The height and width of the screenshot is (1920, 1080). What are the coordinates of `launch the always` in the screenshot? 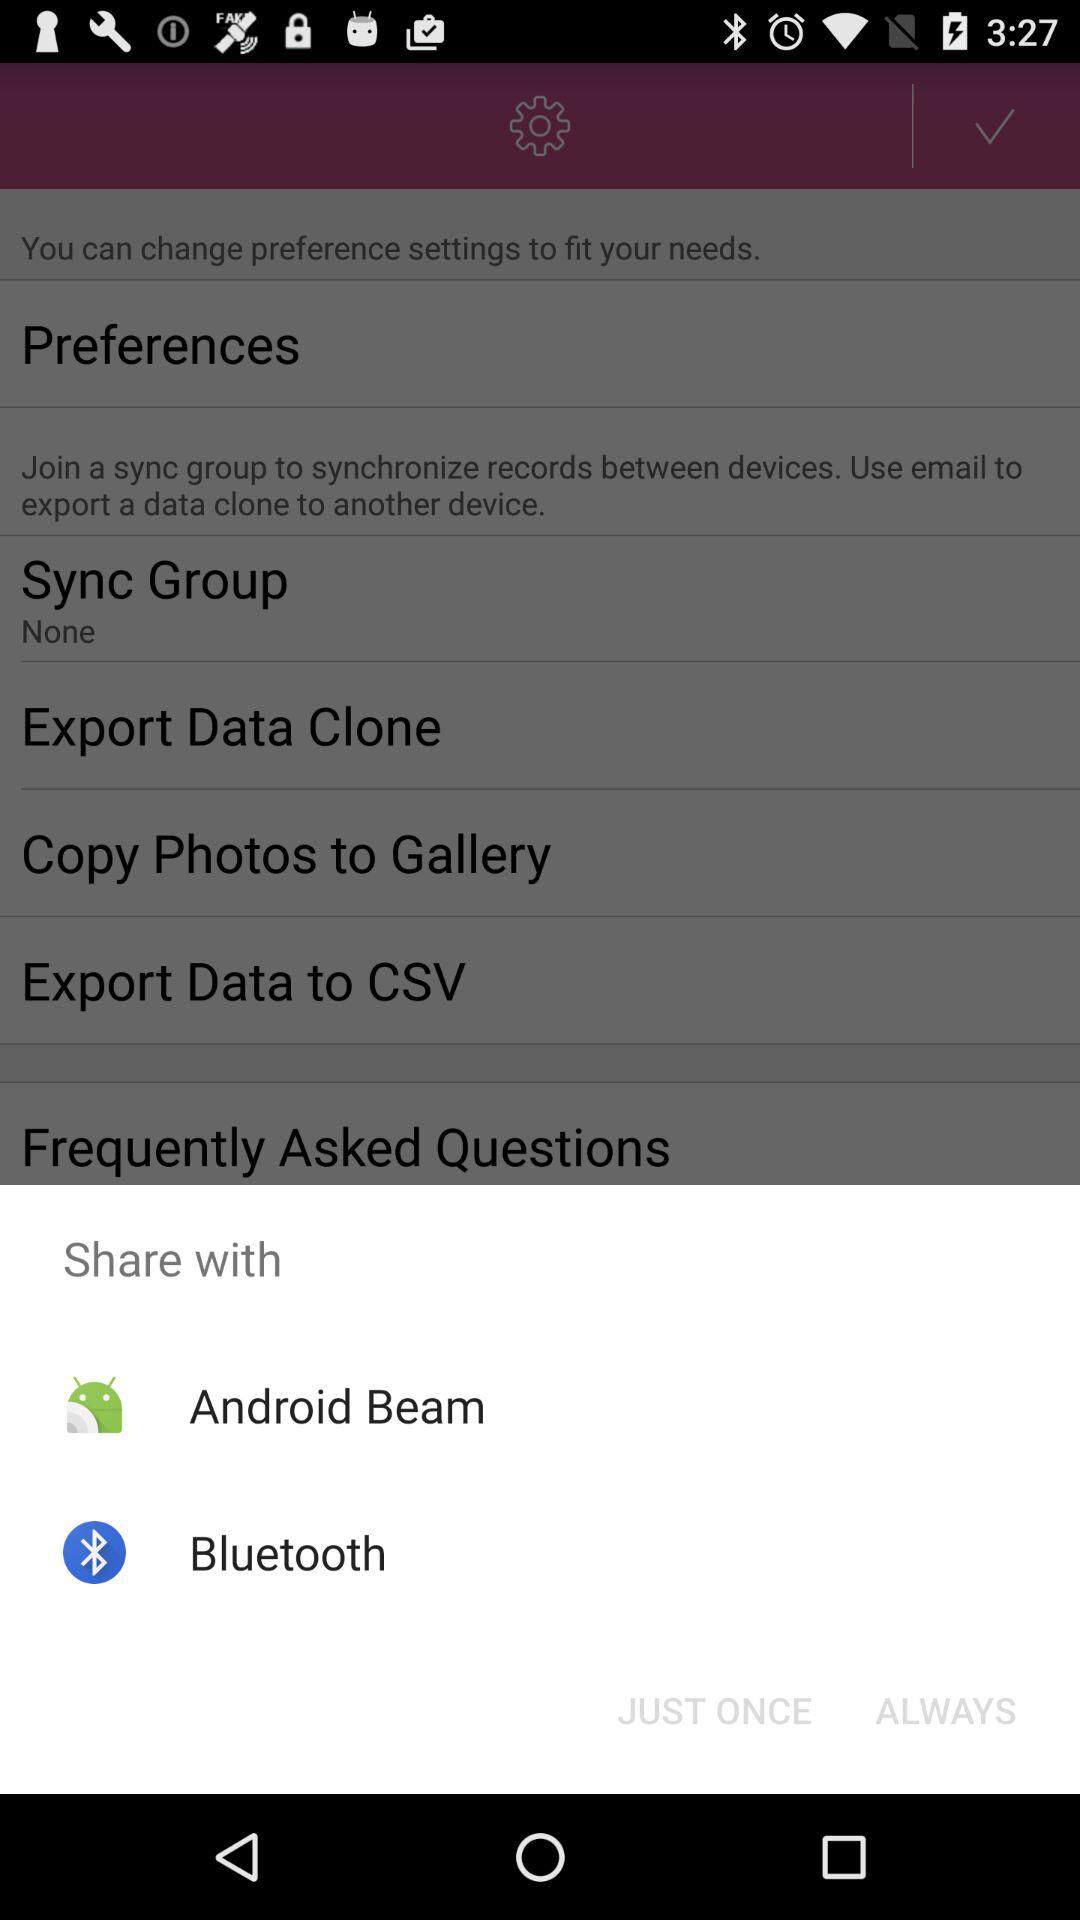 It's located at (946, 1710).